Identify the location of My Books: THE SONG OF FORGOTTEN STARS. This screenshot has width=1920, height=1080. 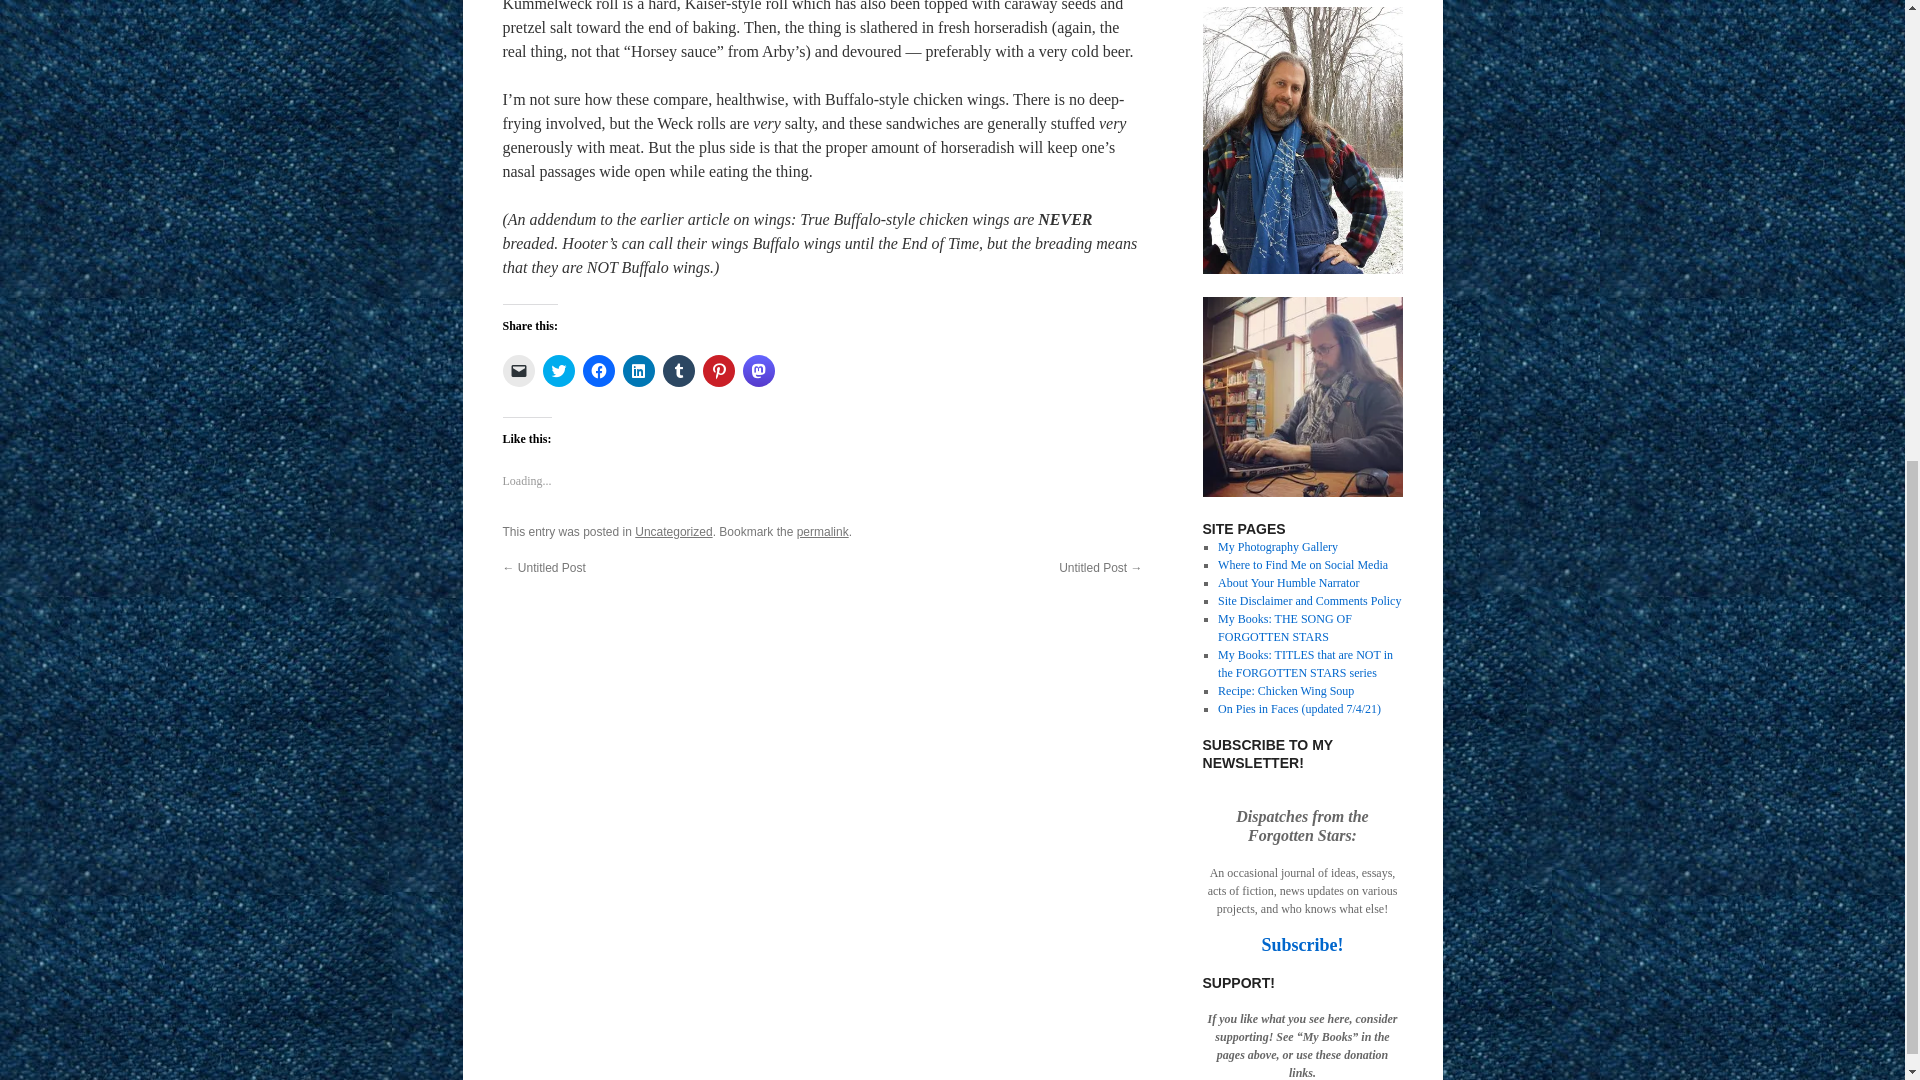
(1284, 628).